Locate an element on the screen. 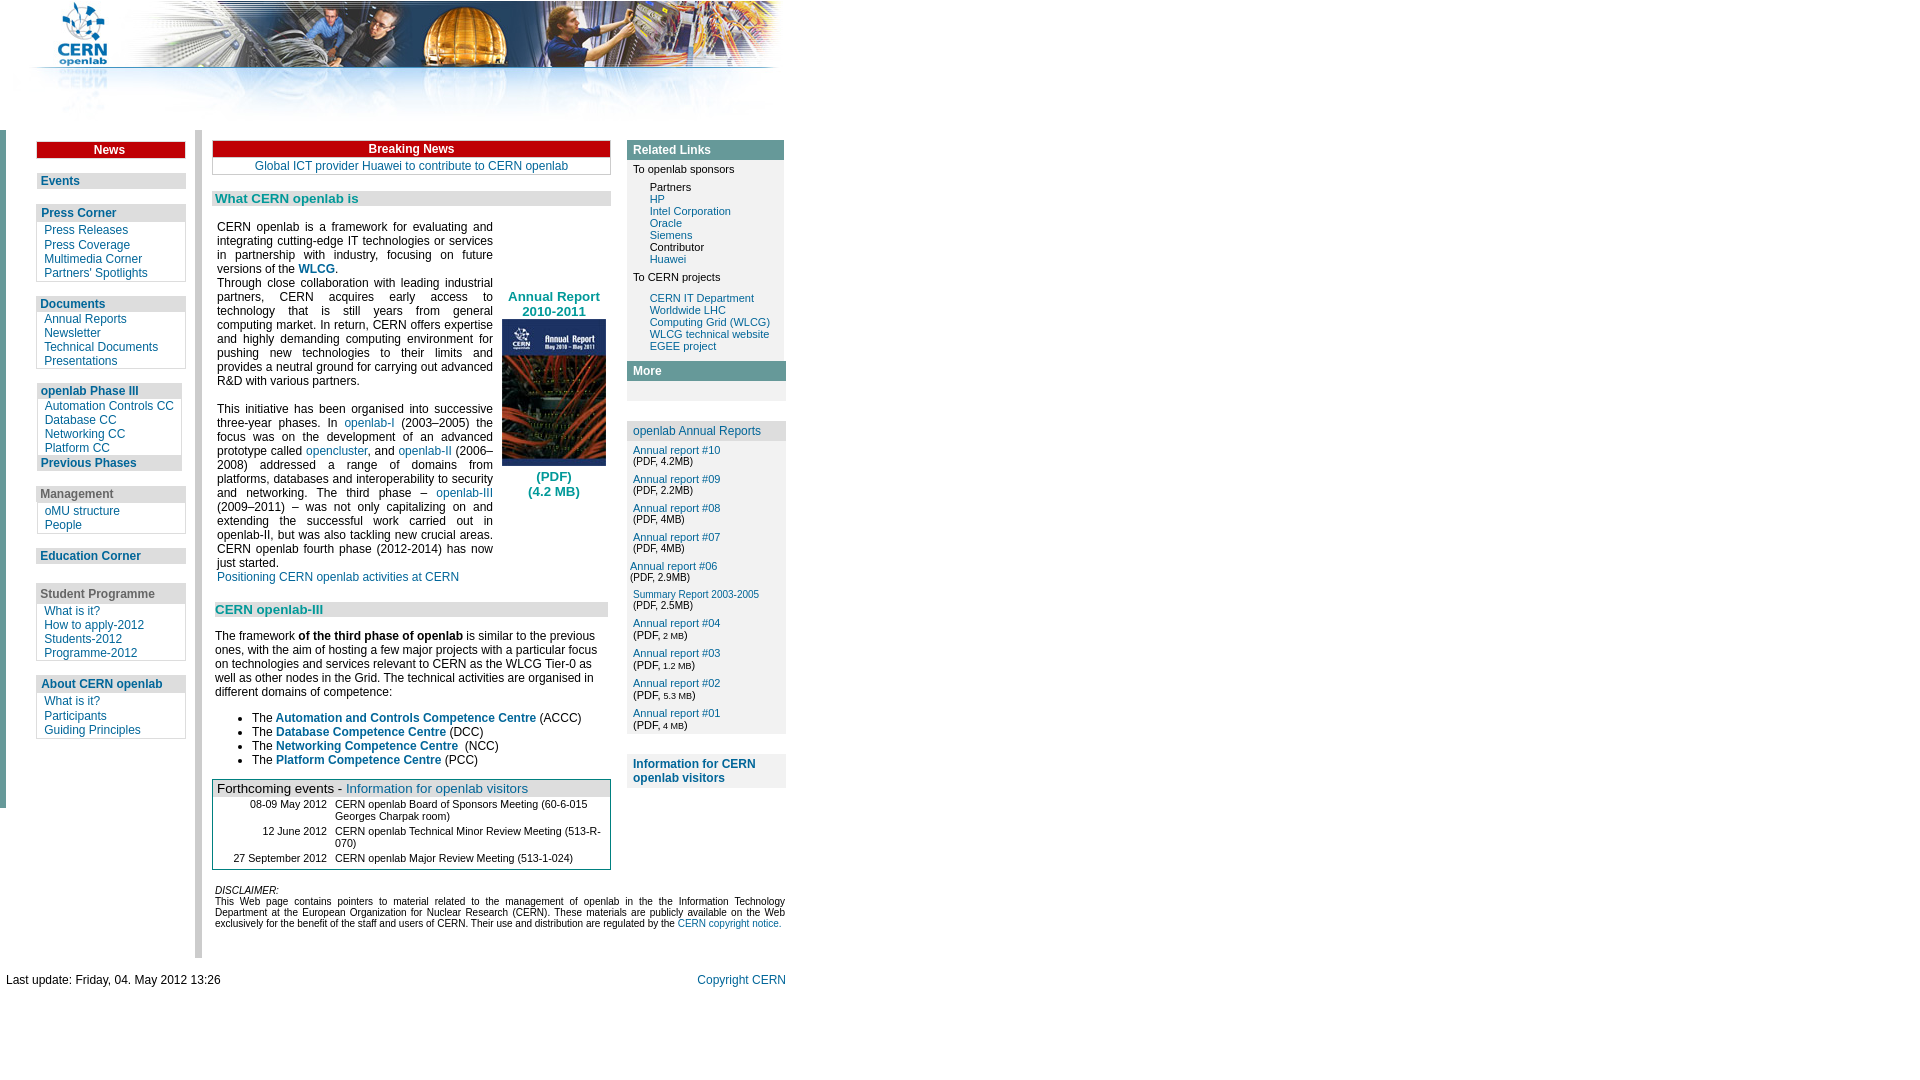  WLCG technical website is located at coordinates (710, 334).